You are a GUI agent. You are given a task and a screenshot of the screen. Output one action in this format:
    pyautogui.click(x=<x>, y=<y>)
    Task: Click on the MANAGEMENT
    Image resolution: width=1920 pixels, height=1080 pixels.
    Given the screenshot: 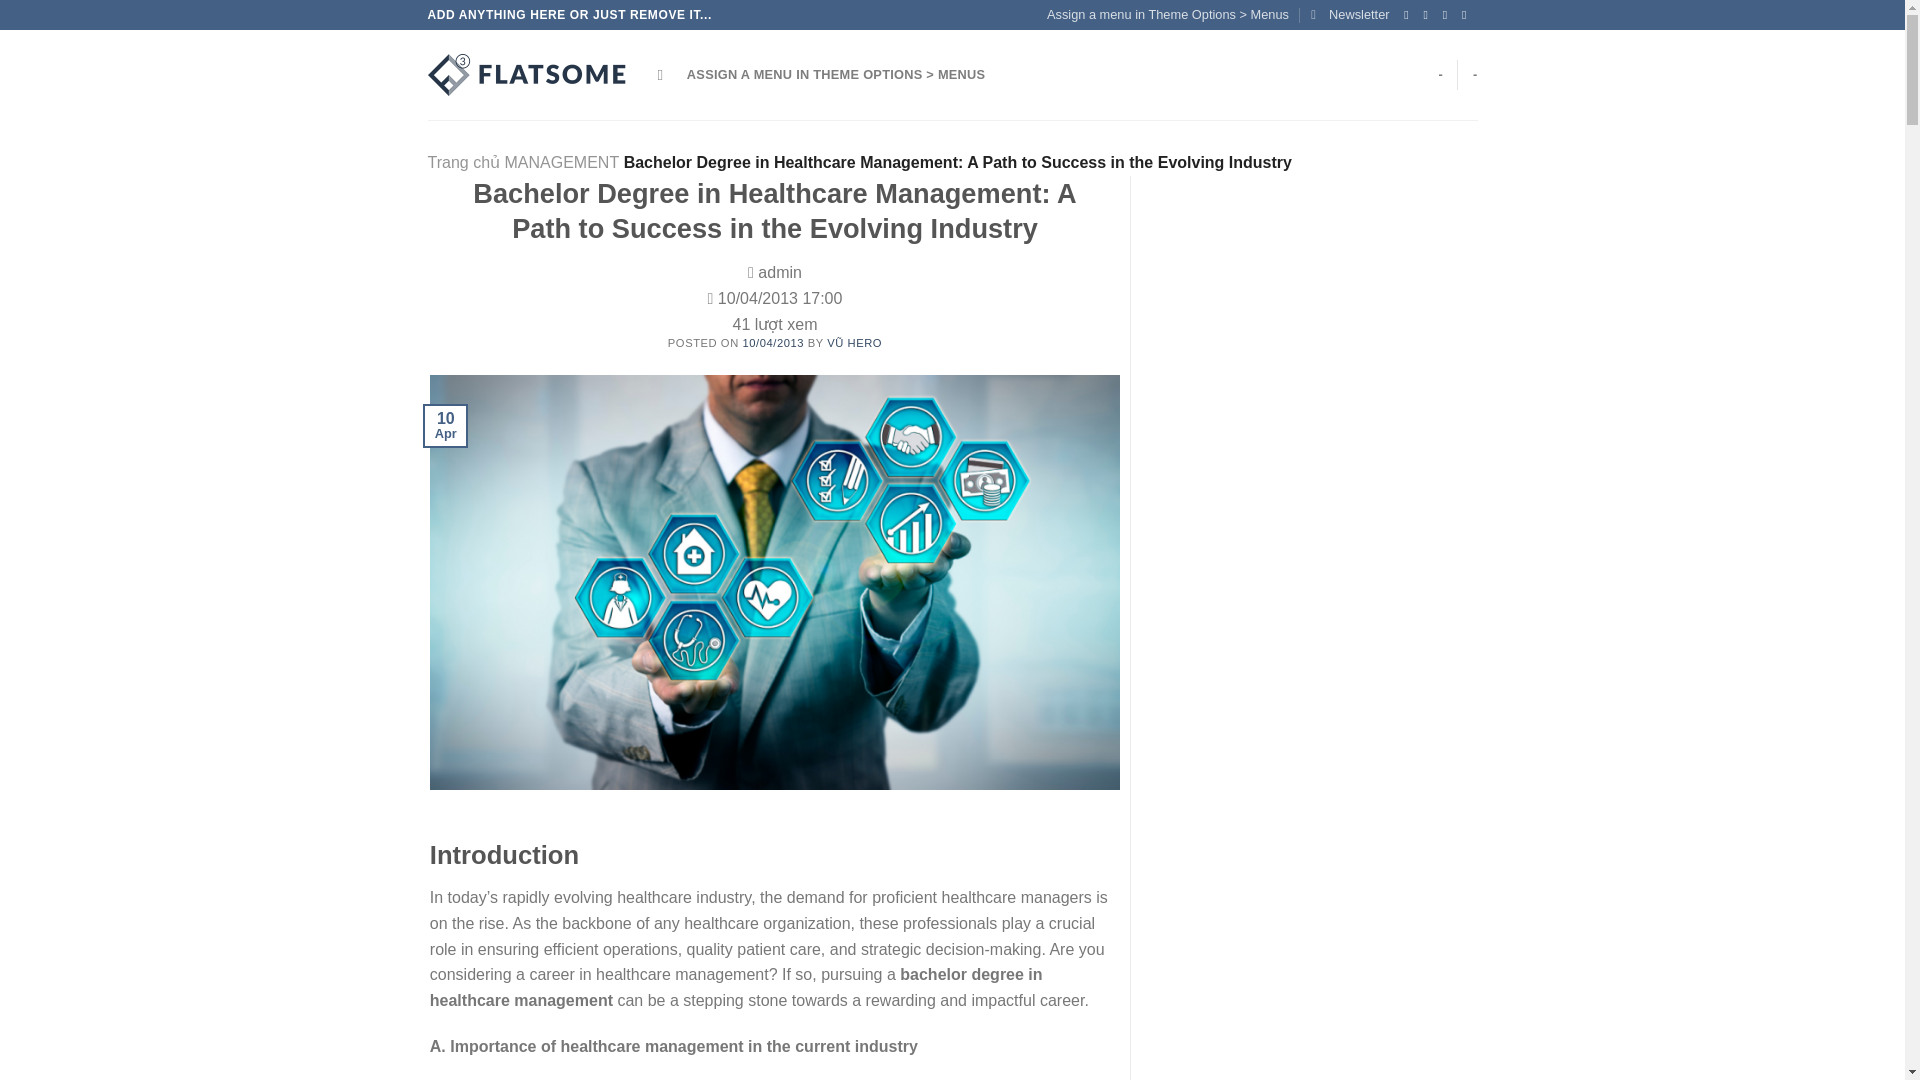 What is the action you would take?
    pyautogui.click(x=560, y=162)
    